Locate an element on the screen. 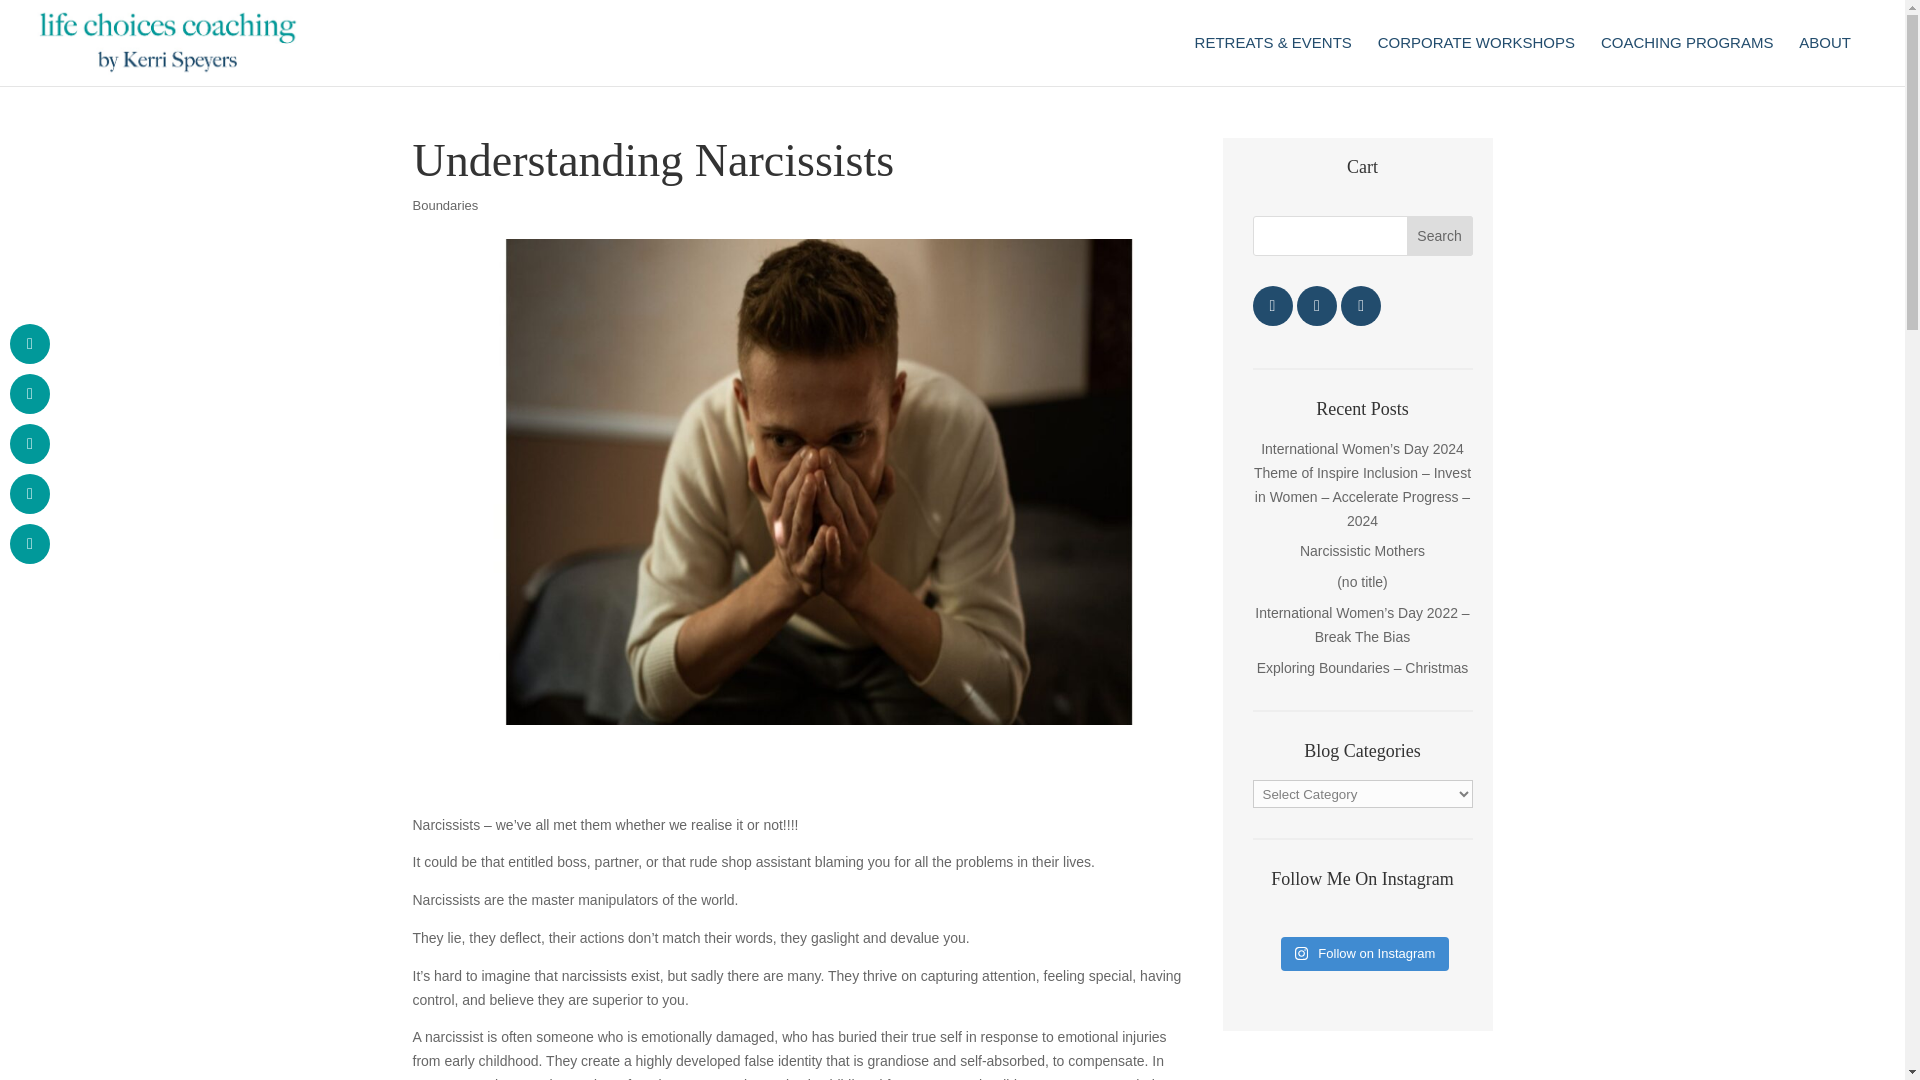 This screenshot has width=1920, height=1080. Narcissistic Mothers is located at coordinates (1362, 551).